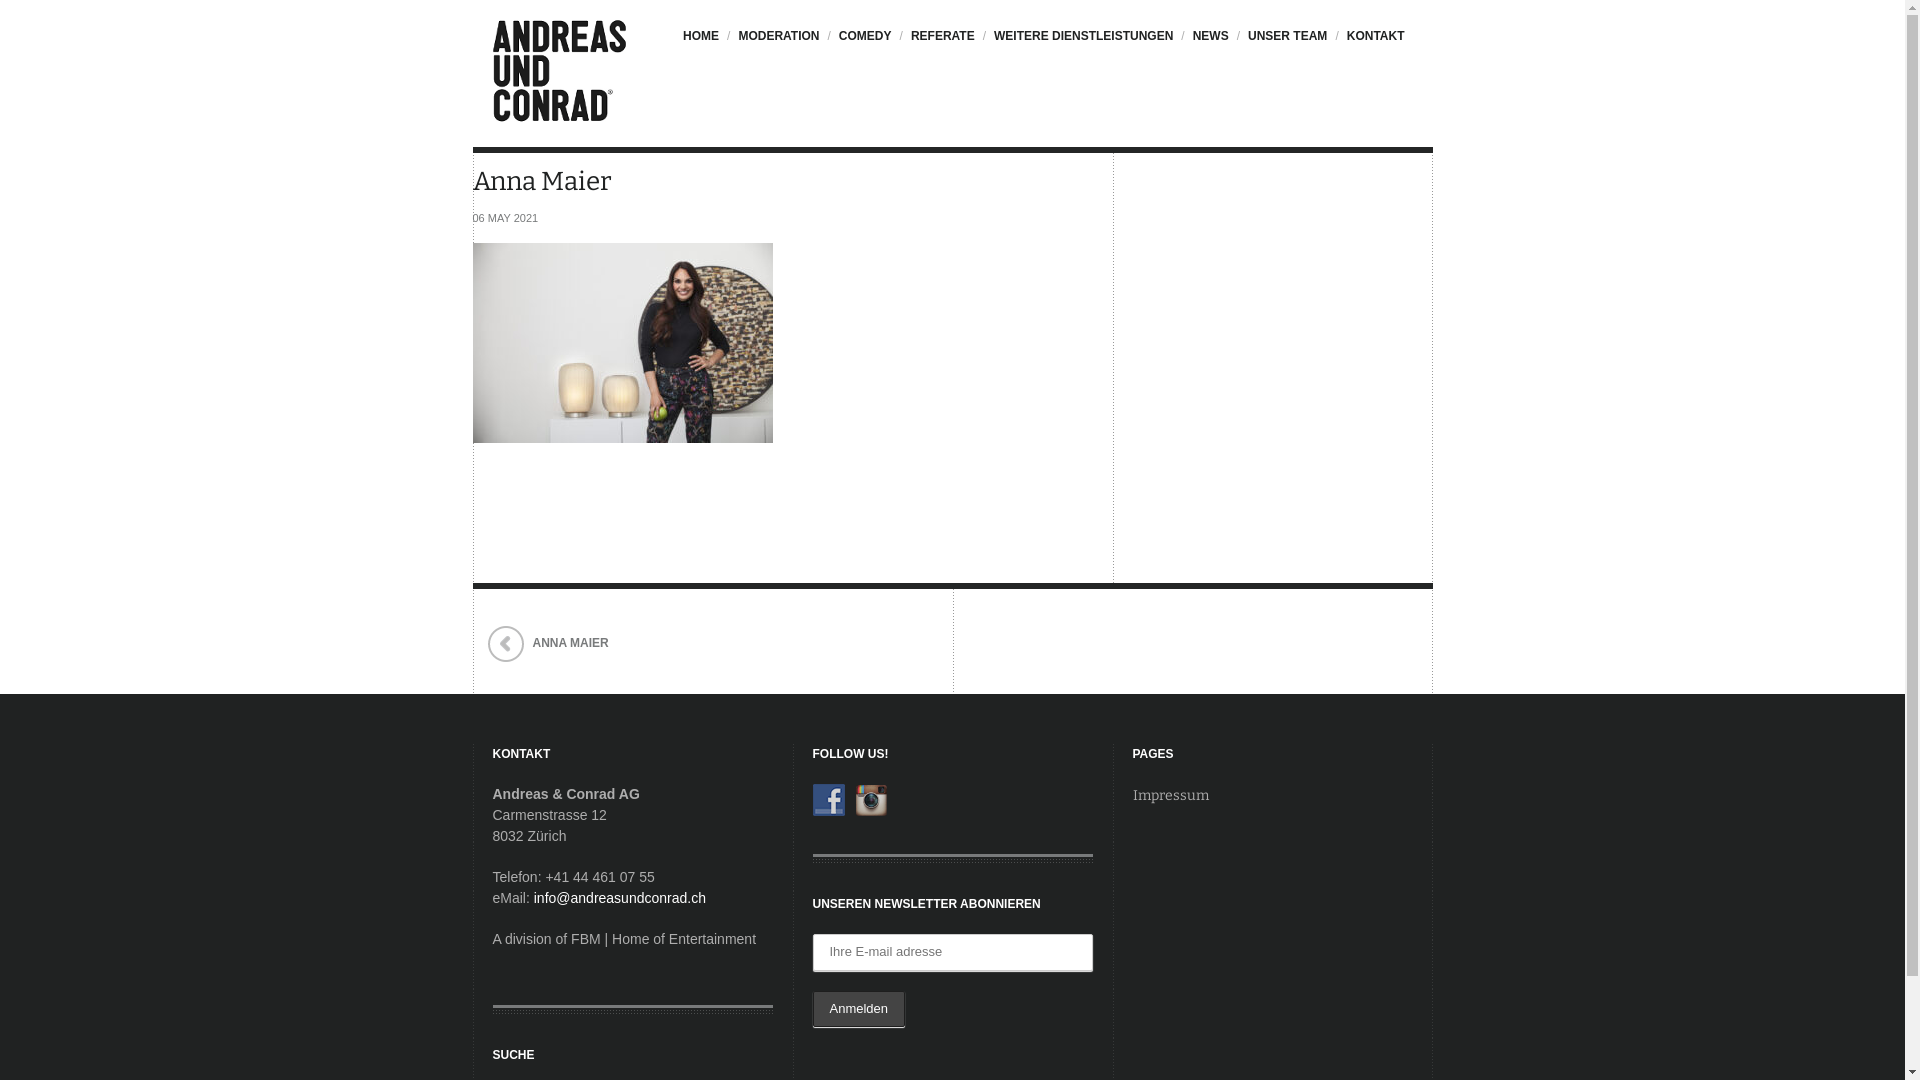 The height and width of the screenshot is (1080, 1920). Describe the element at coordinates (870, 800) in the screenshot. I see `Follow Us on Instagram` at that location.